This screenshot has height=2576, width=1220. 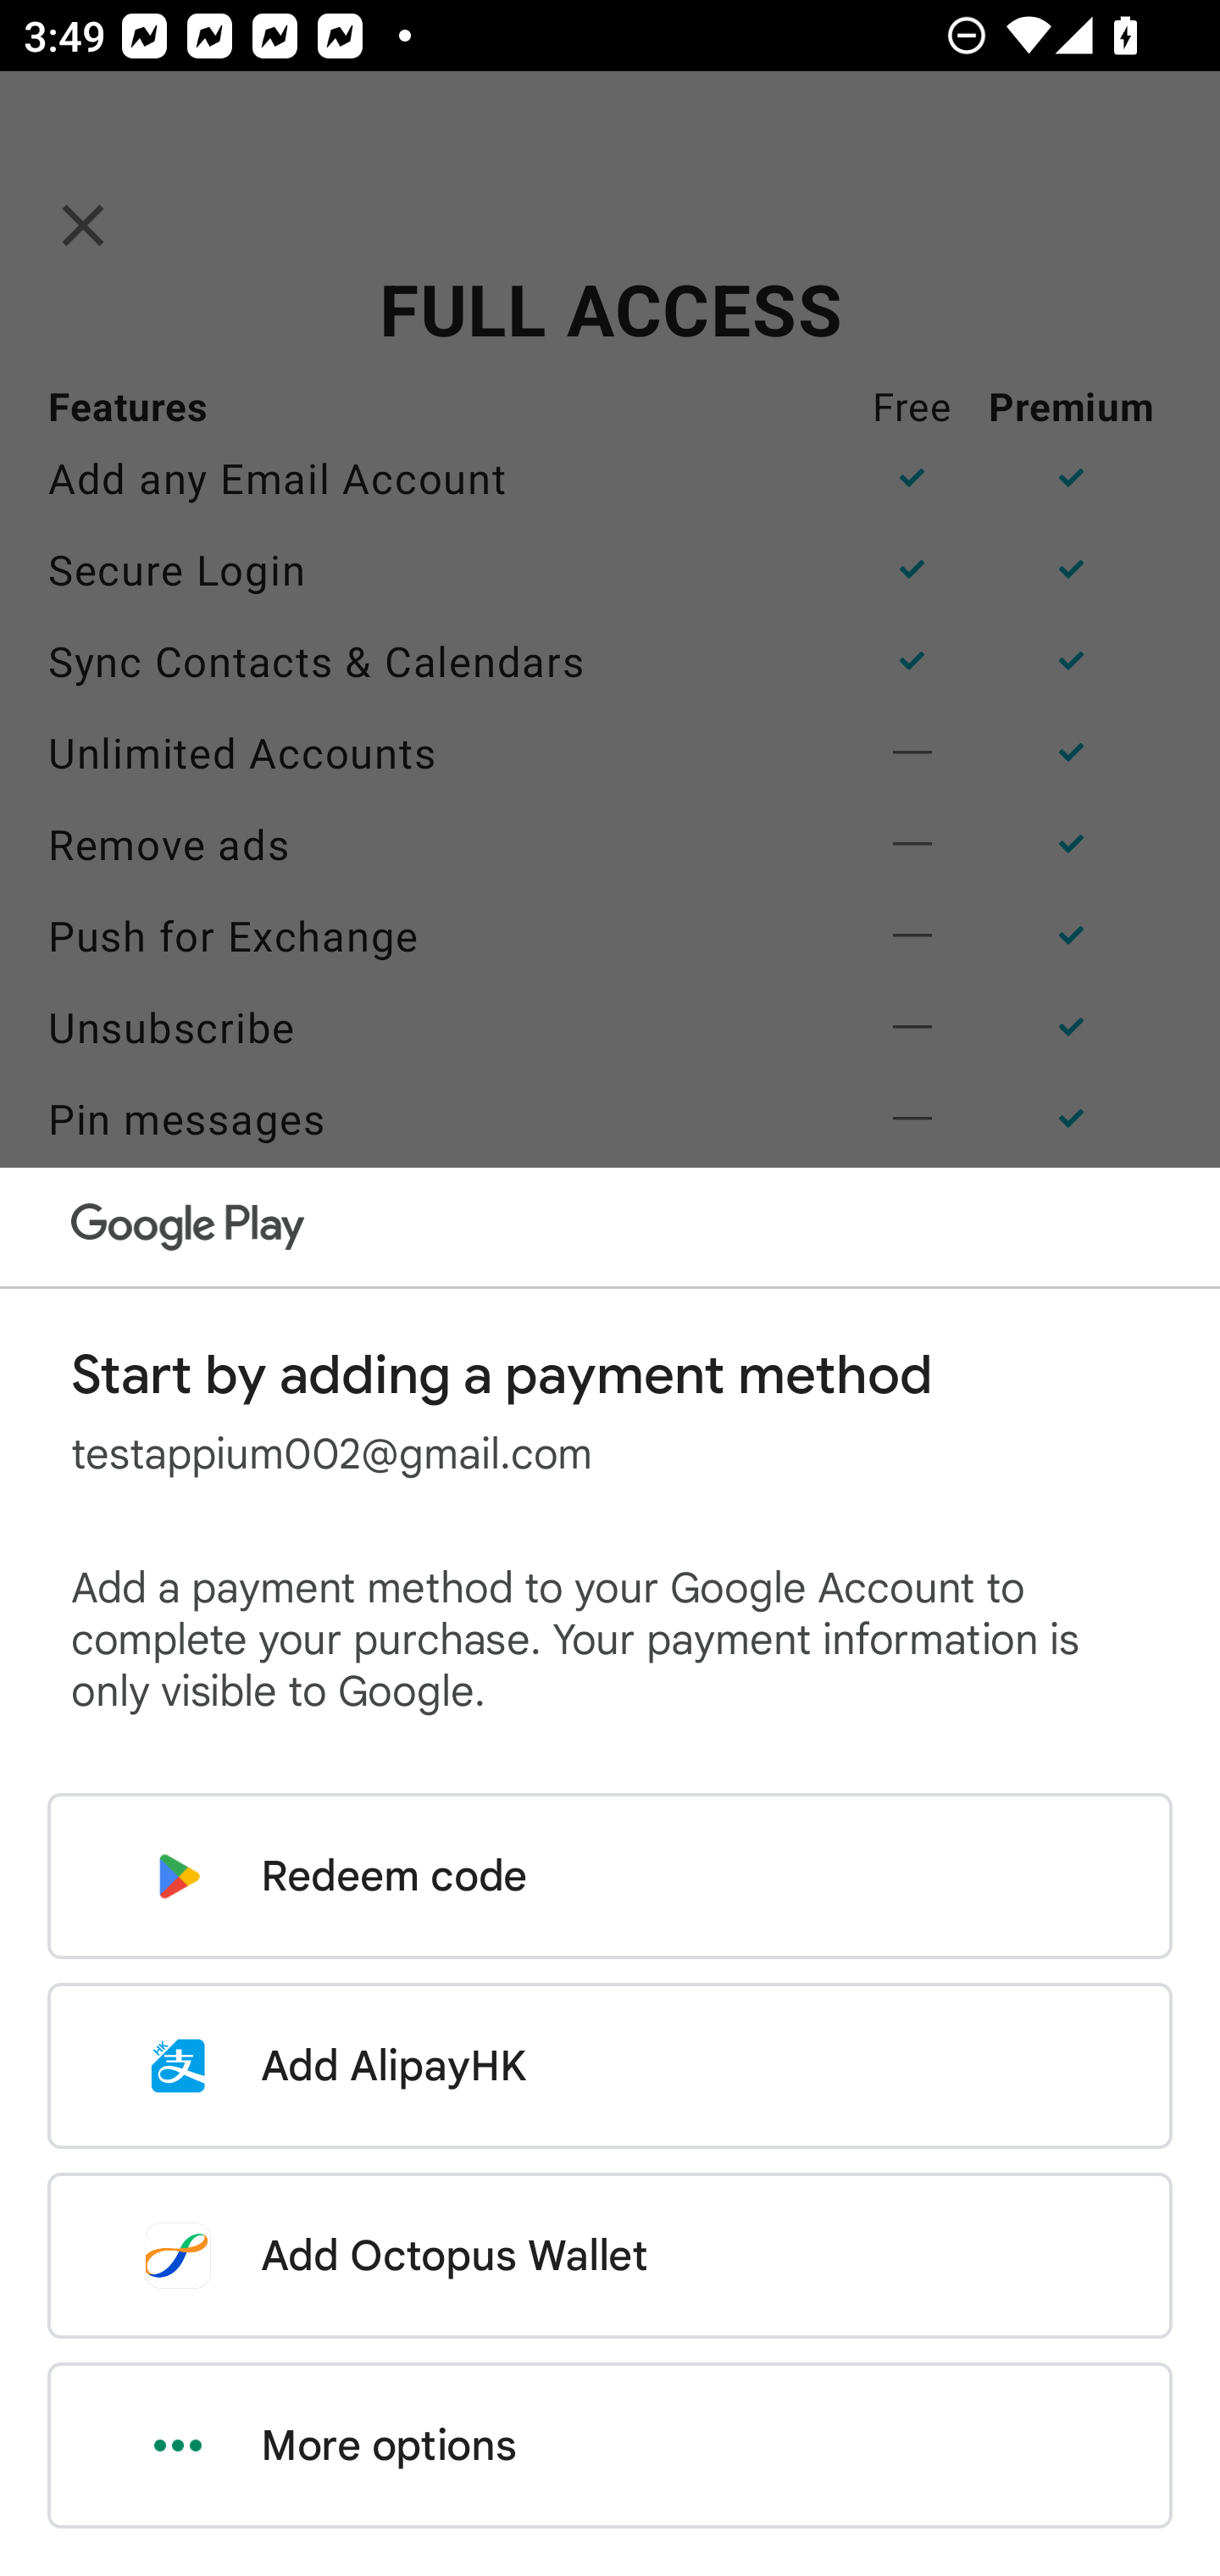 I want to click on More options, so click(x=610, y=2446).